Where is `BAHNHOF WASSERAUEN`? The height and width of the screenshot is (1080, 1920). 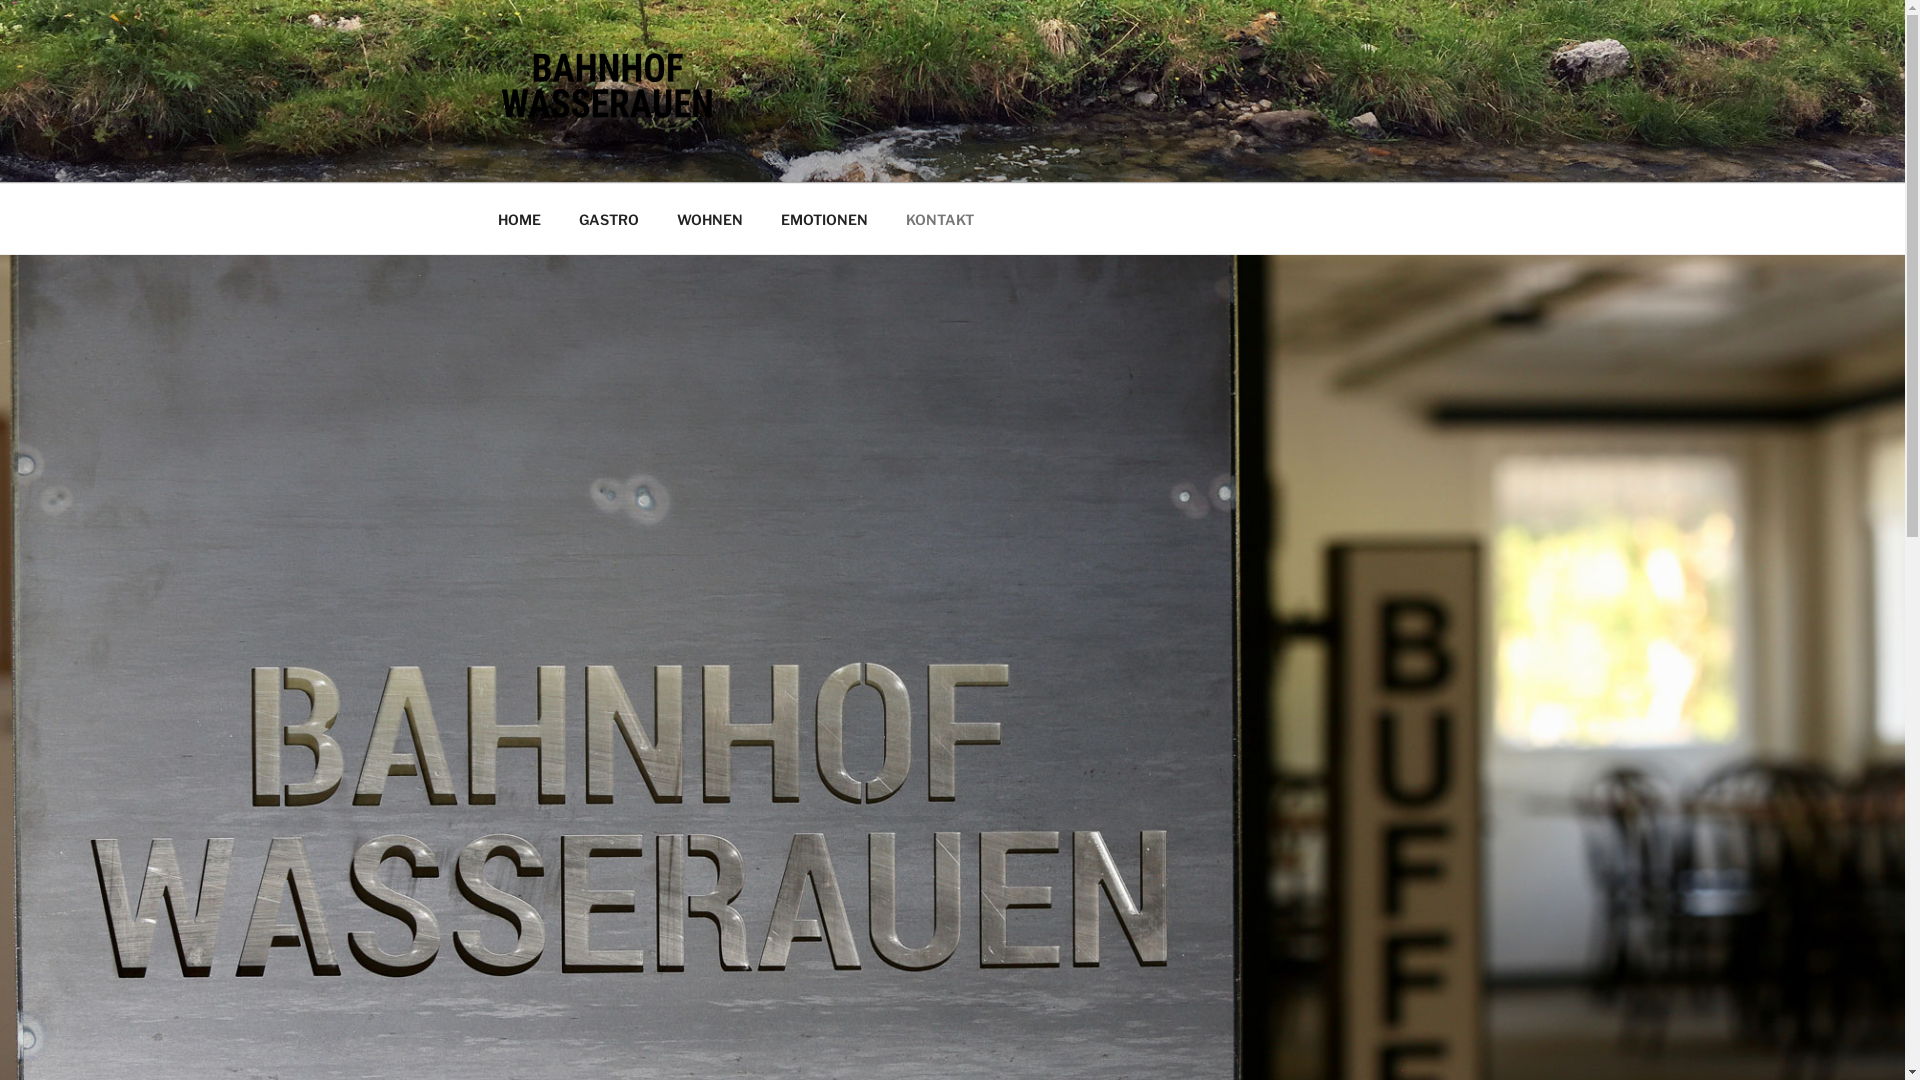
BAHNHOF WASSERAUEN is located at coordinates (754, 157).